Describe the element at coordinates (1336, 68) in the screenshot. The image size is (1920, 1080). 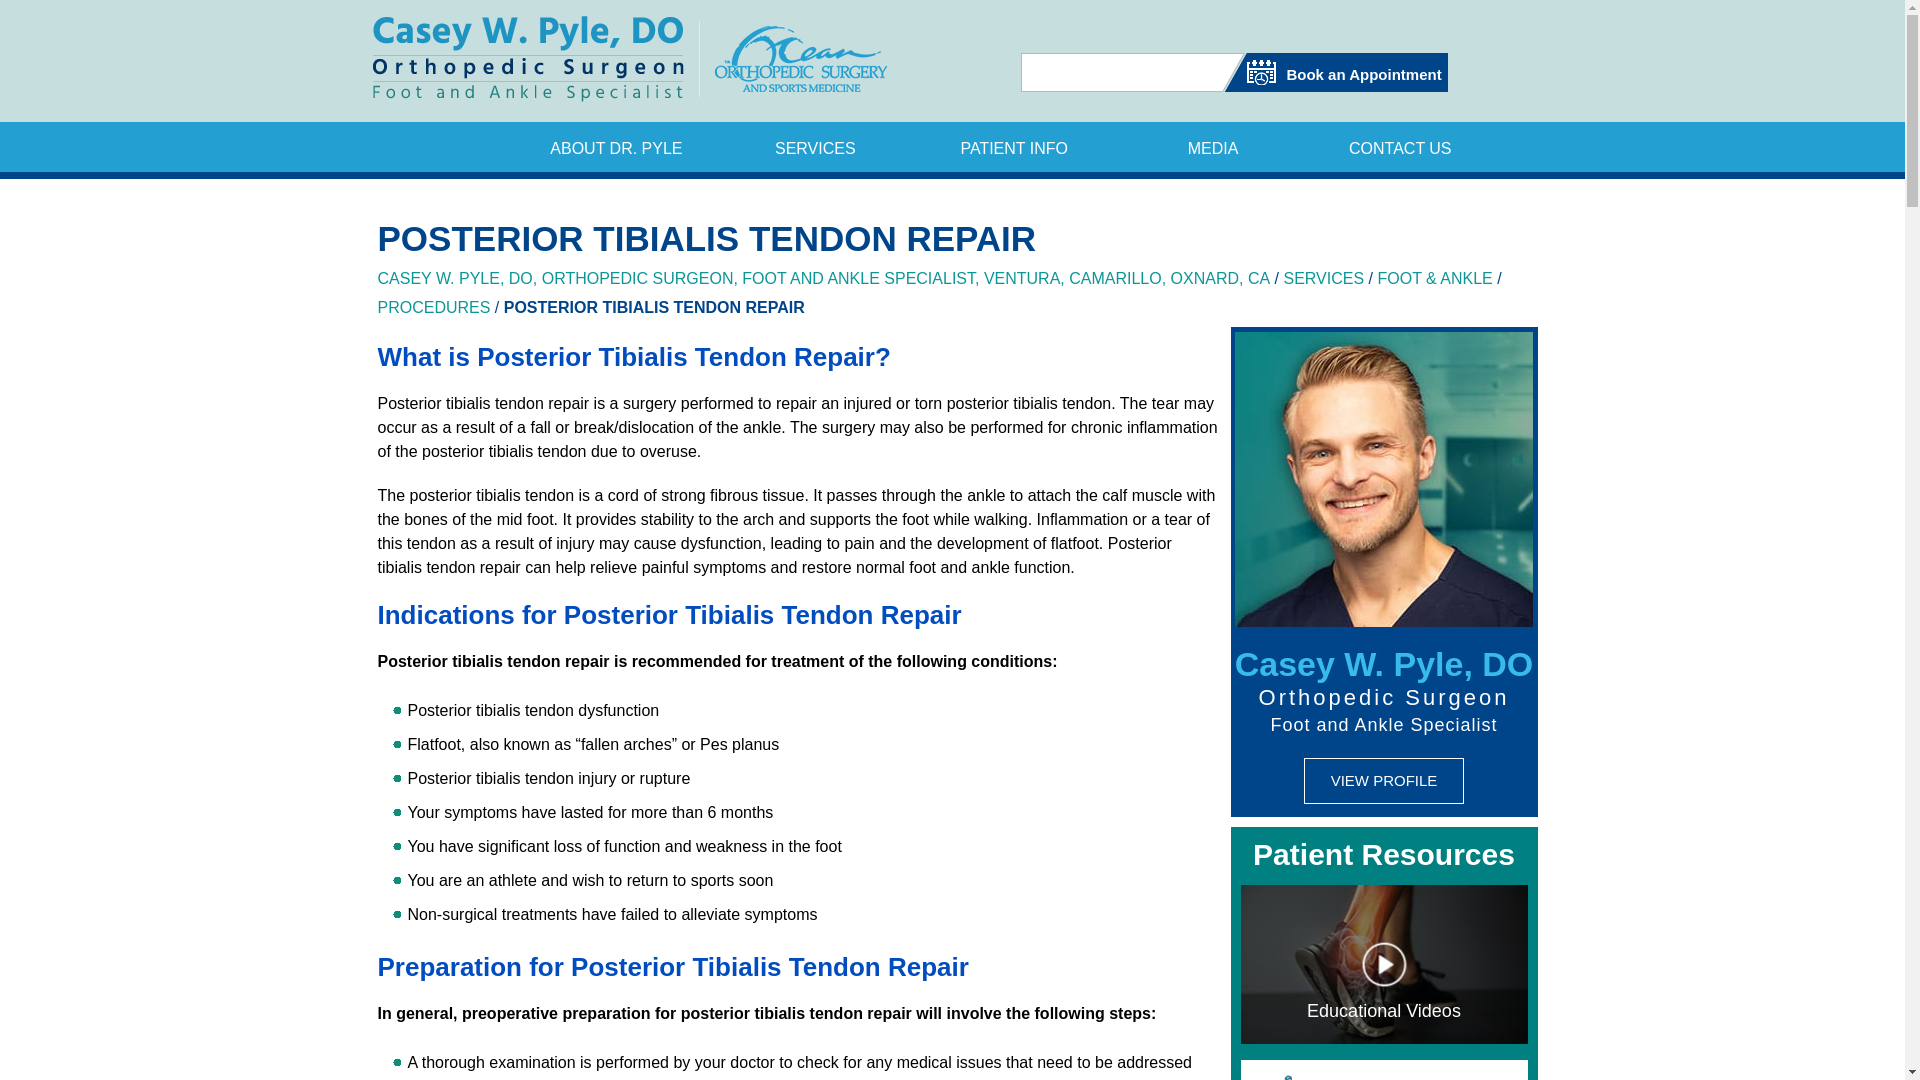
I see `Book an Appointment` at that location.